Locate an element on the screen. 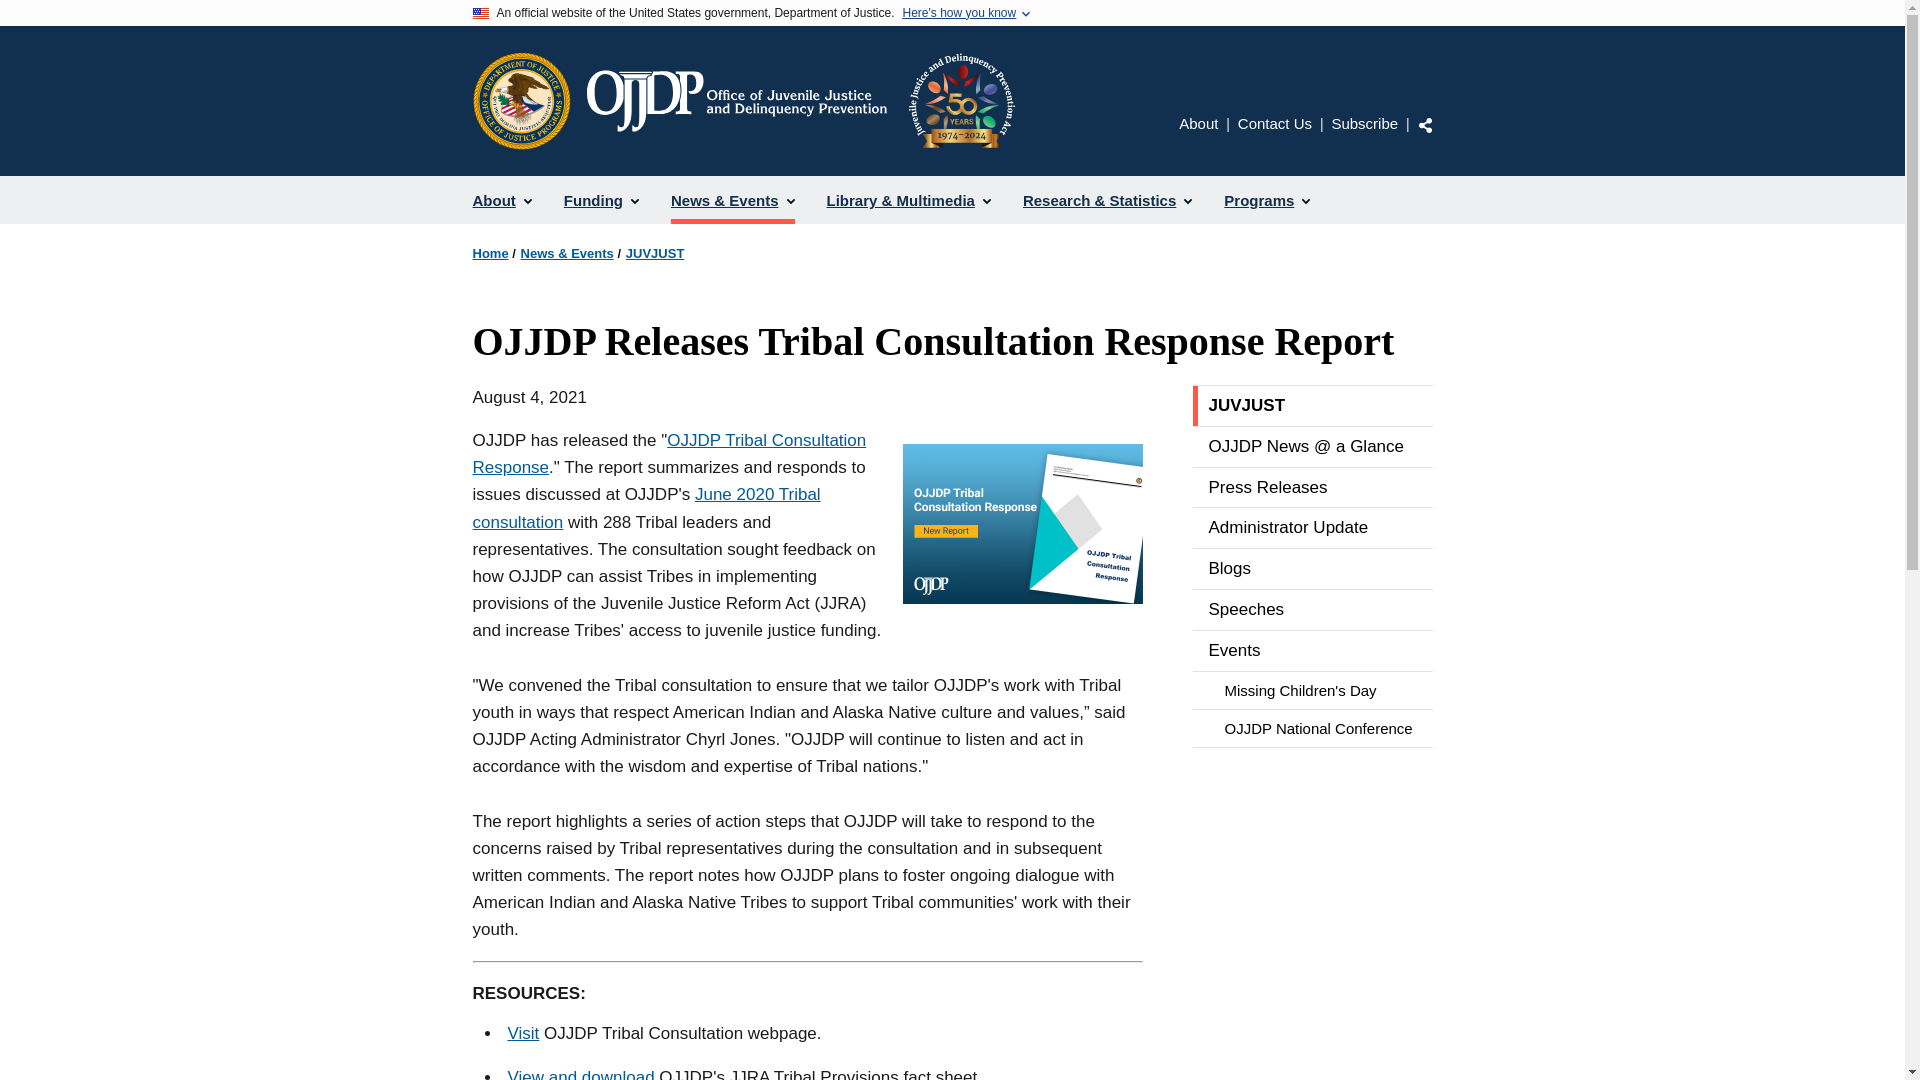 The width and height of the screenshot is (1920, 1080). Here's how you know is located at coordinates (958, 13).